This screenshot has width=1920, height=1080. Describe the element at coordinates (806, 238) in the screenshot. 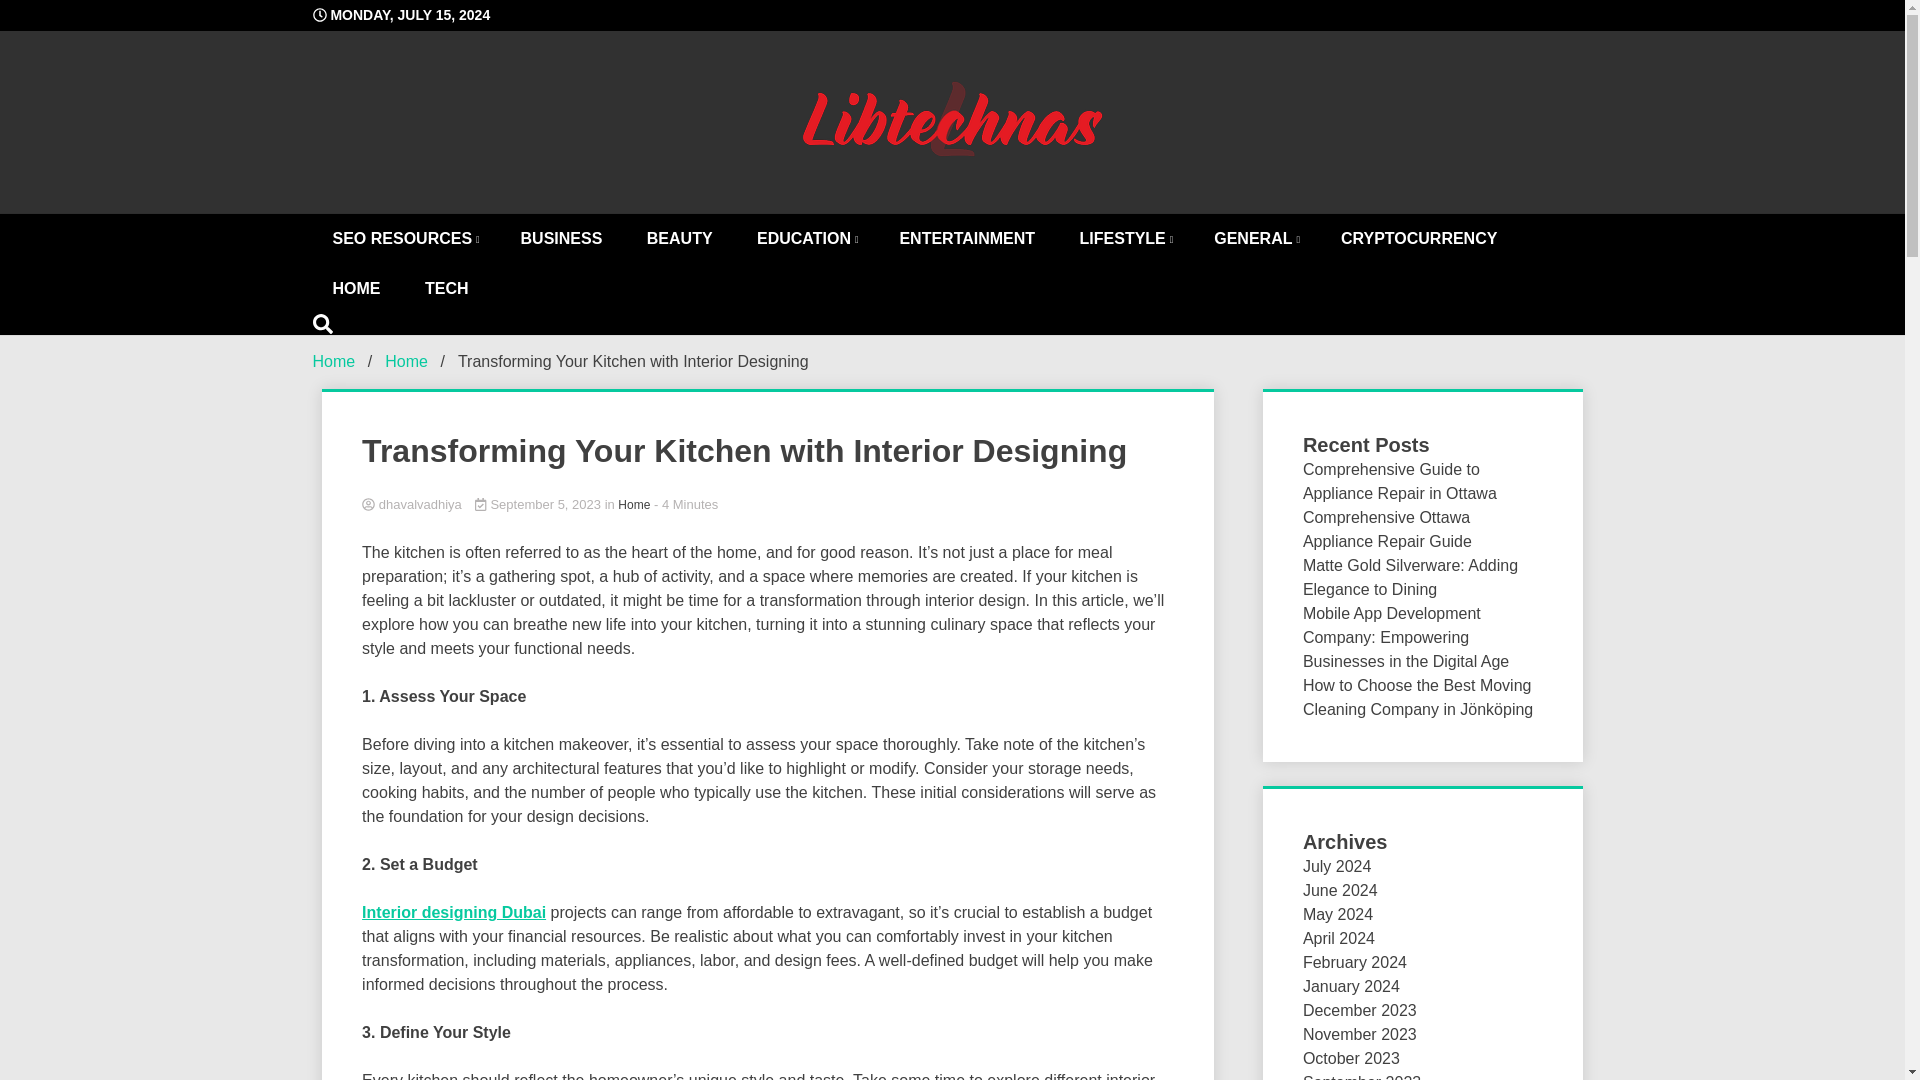

I see `EDUCATION` at that location.